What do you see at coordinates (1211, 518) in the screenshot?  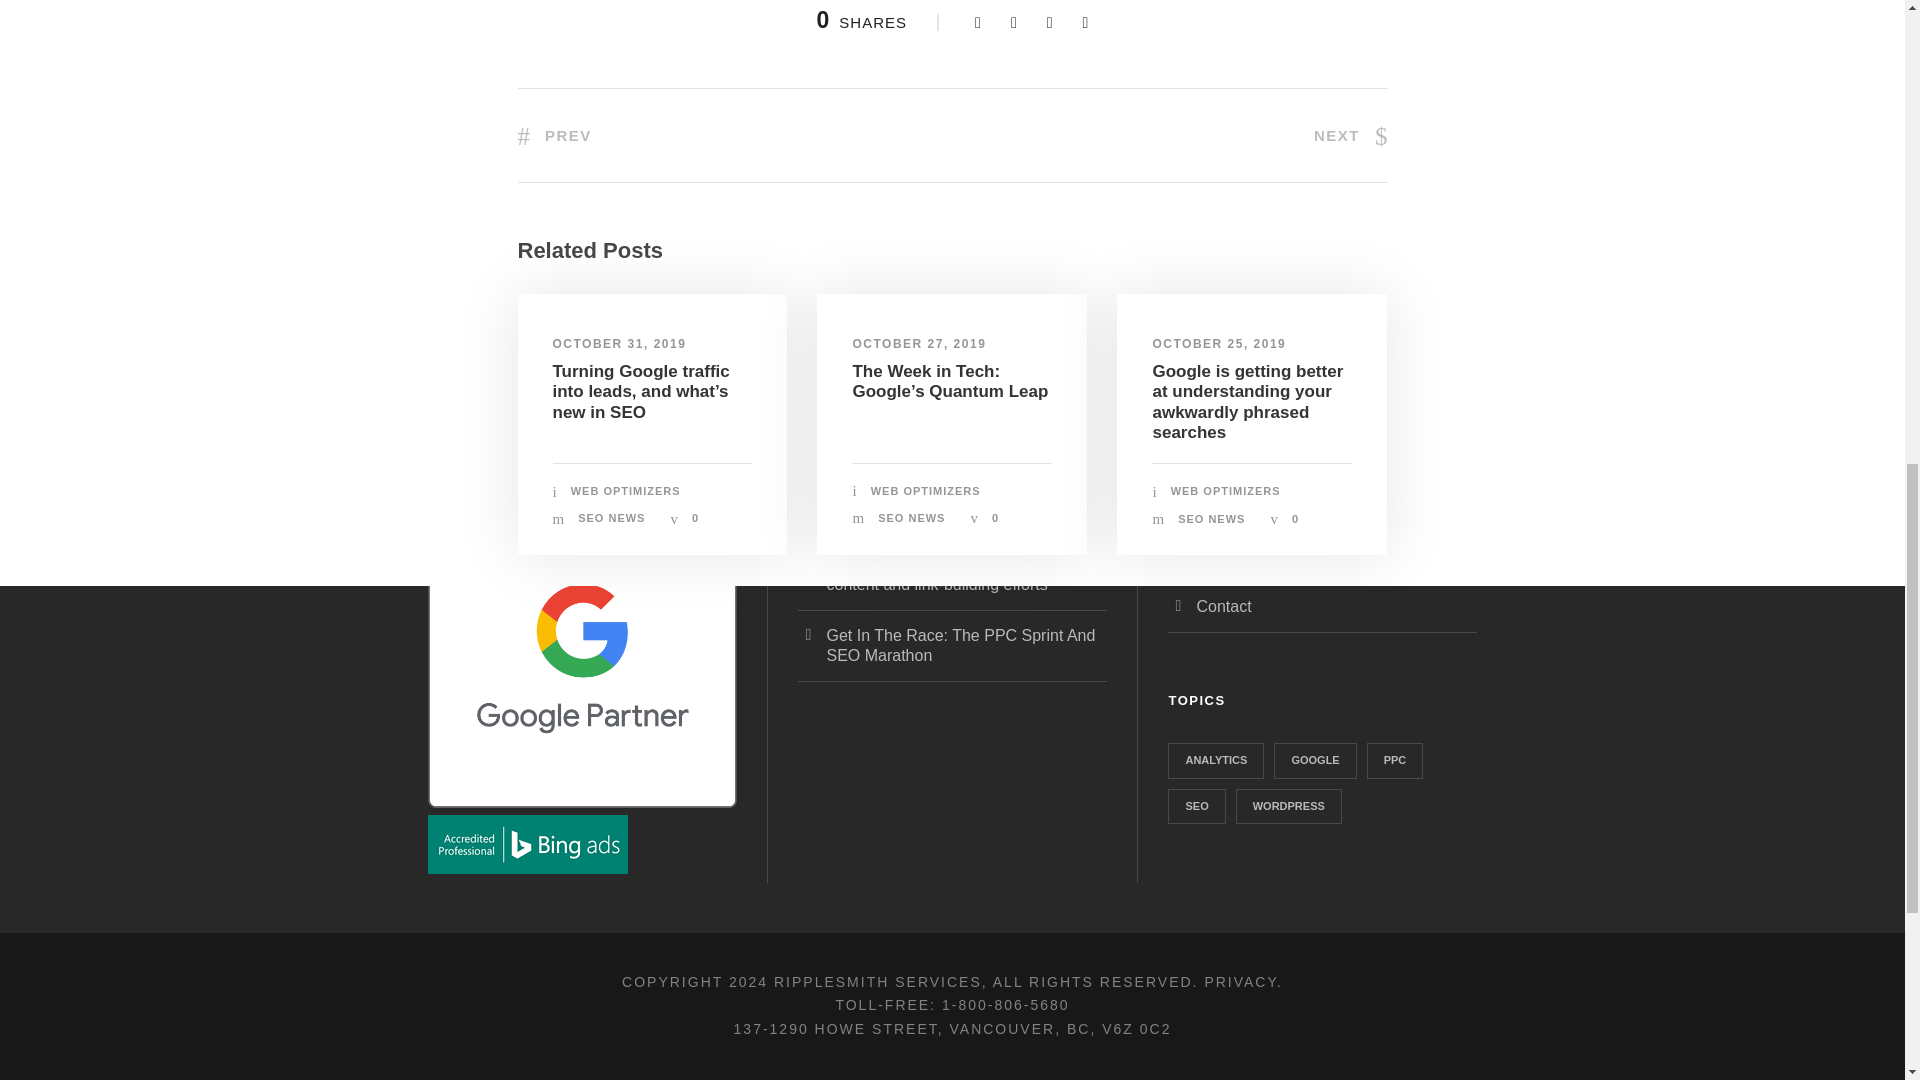 I see `SEO NEWS` at bounding box center [1211, 518].